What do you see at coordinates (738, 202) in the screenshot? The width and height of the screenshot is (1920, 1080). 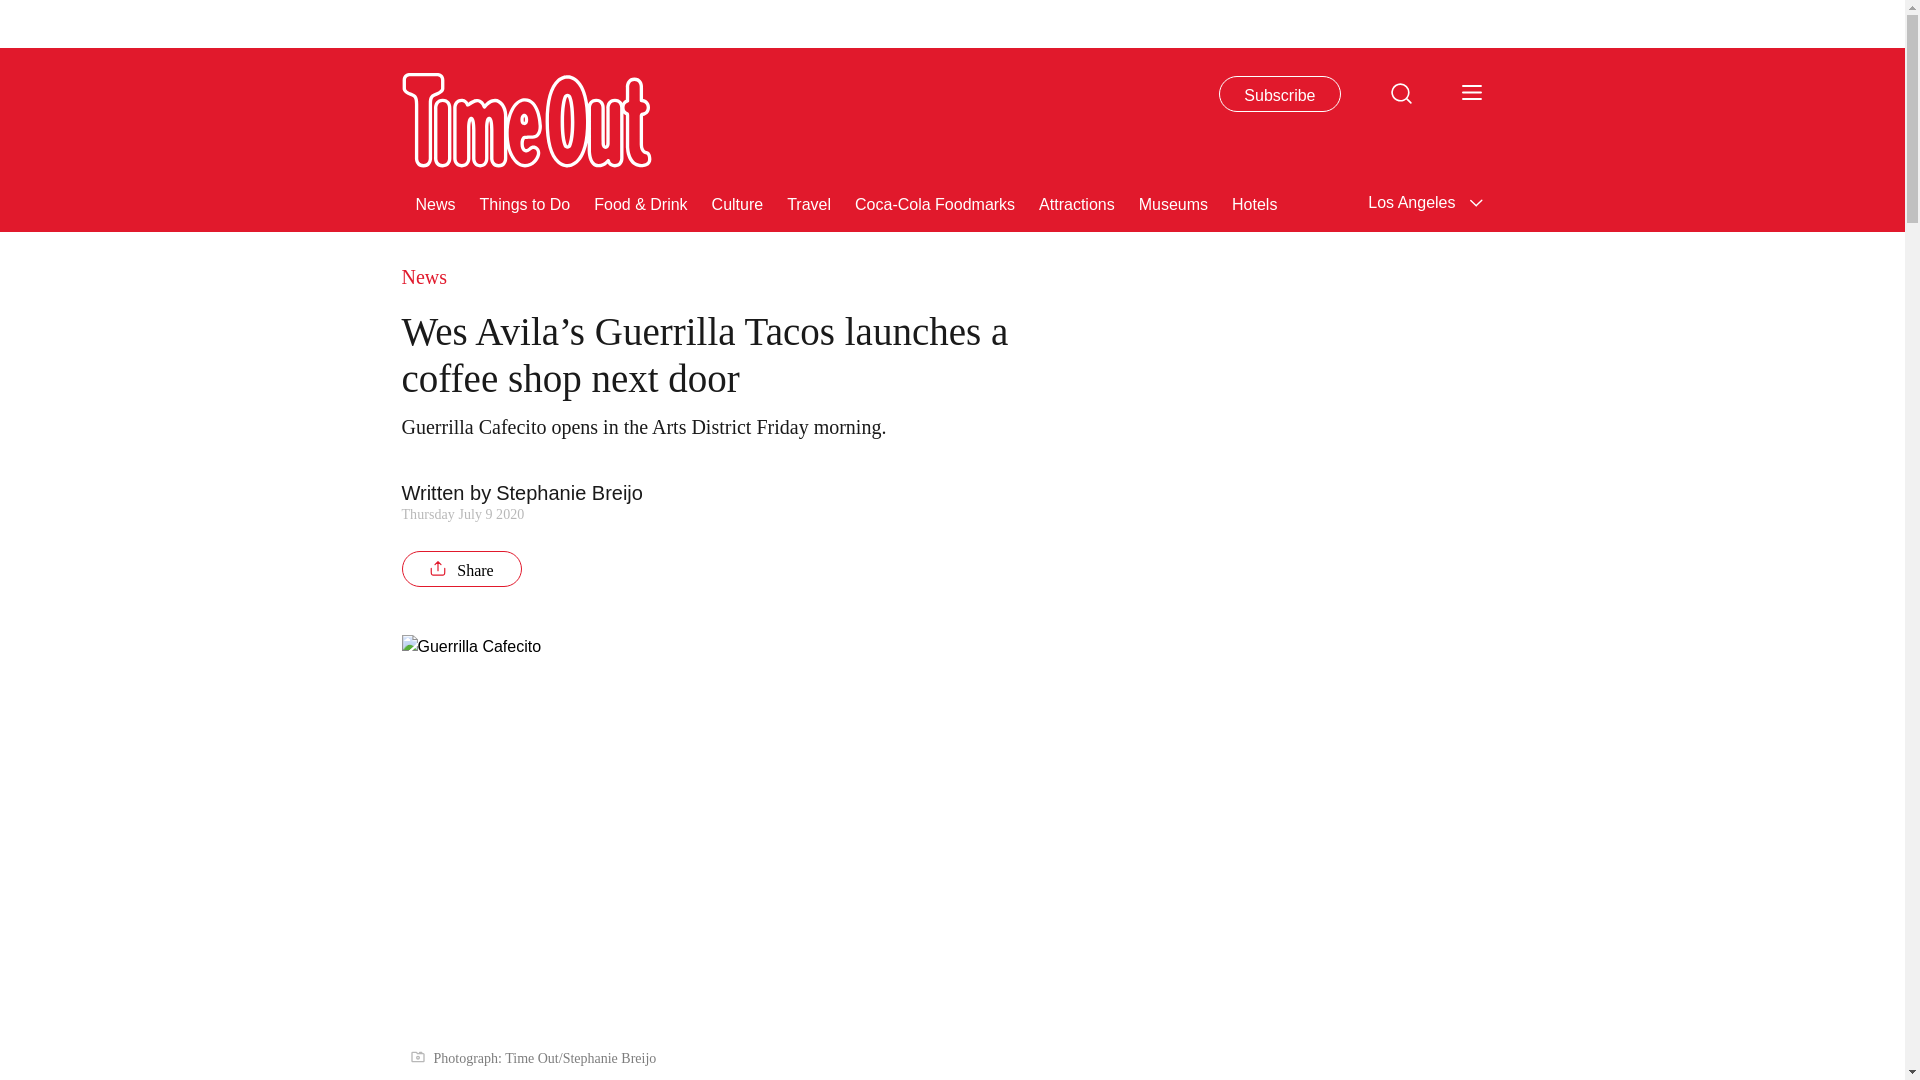 I see `Culture` at bounding box center [738, 202].